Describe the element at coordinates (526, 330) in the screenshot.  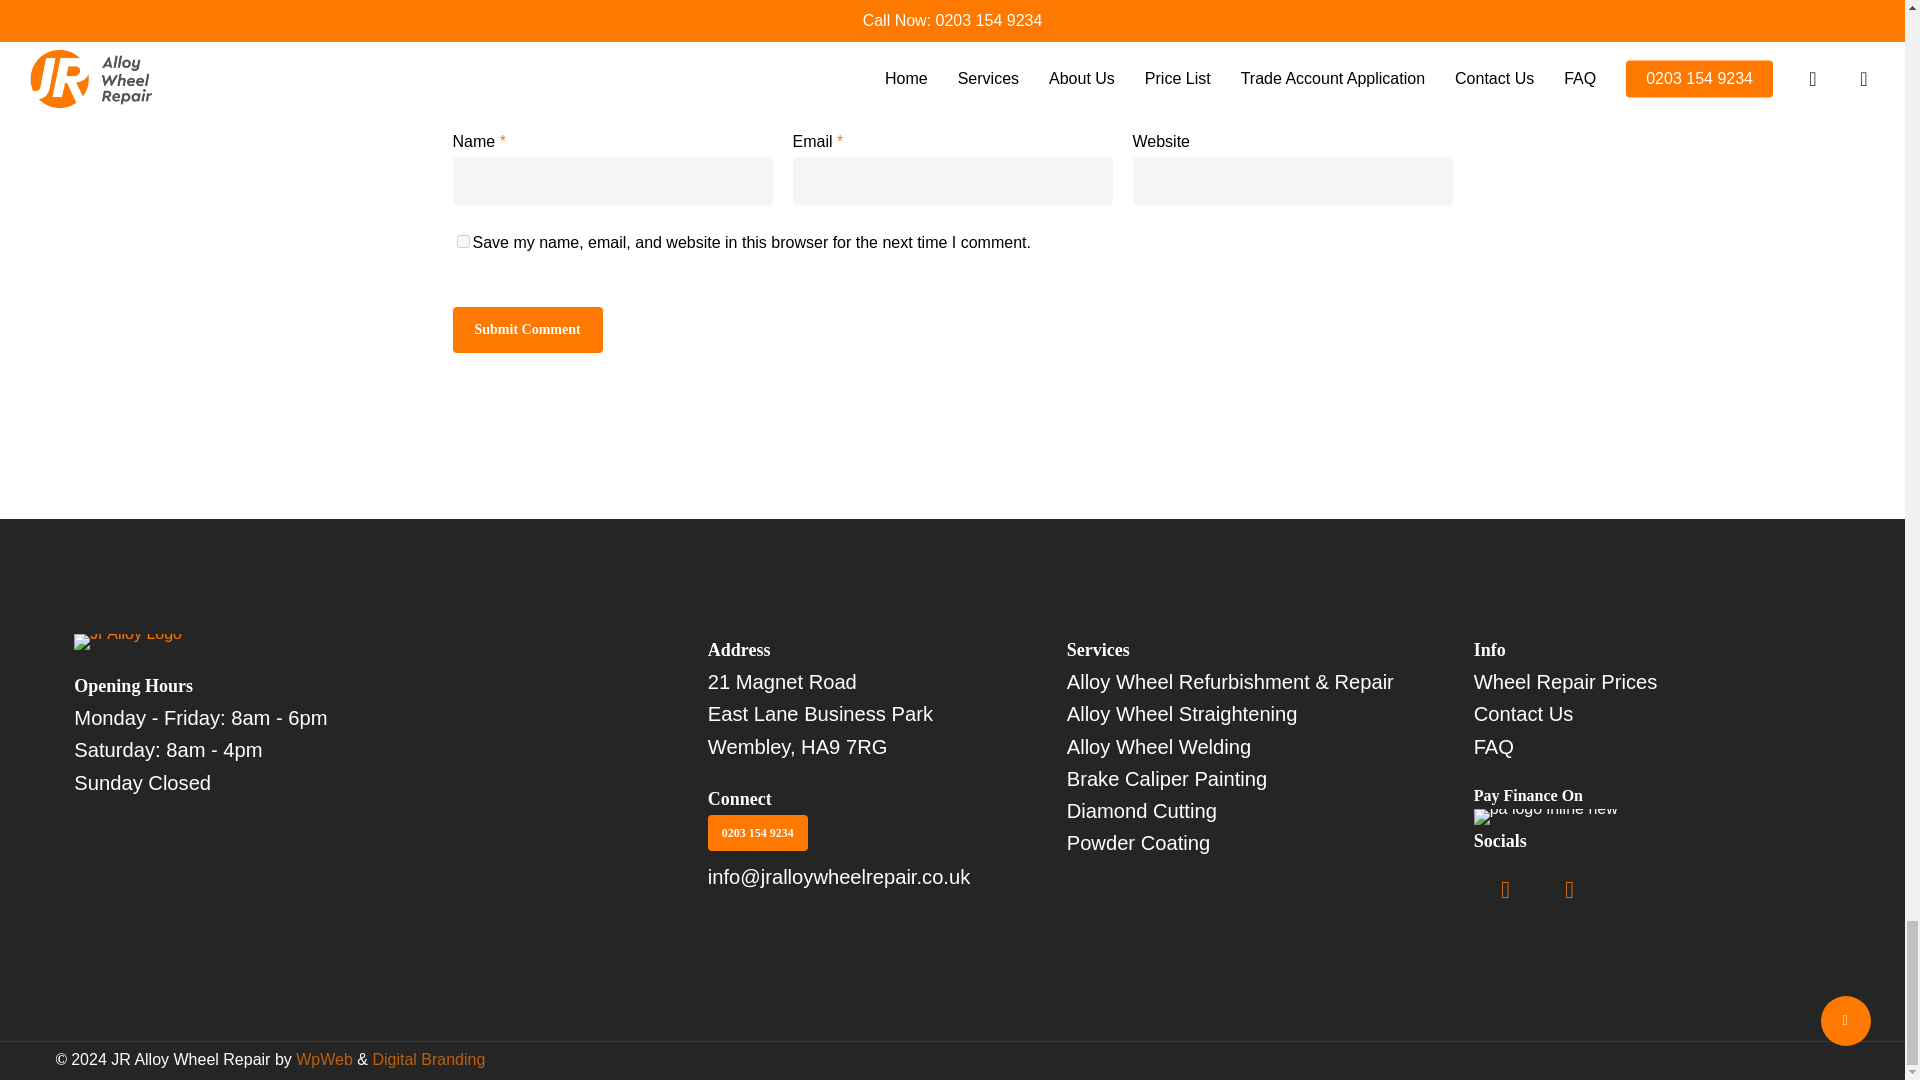
I see `Submit Comment` at that location.